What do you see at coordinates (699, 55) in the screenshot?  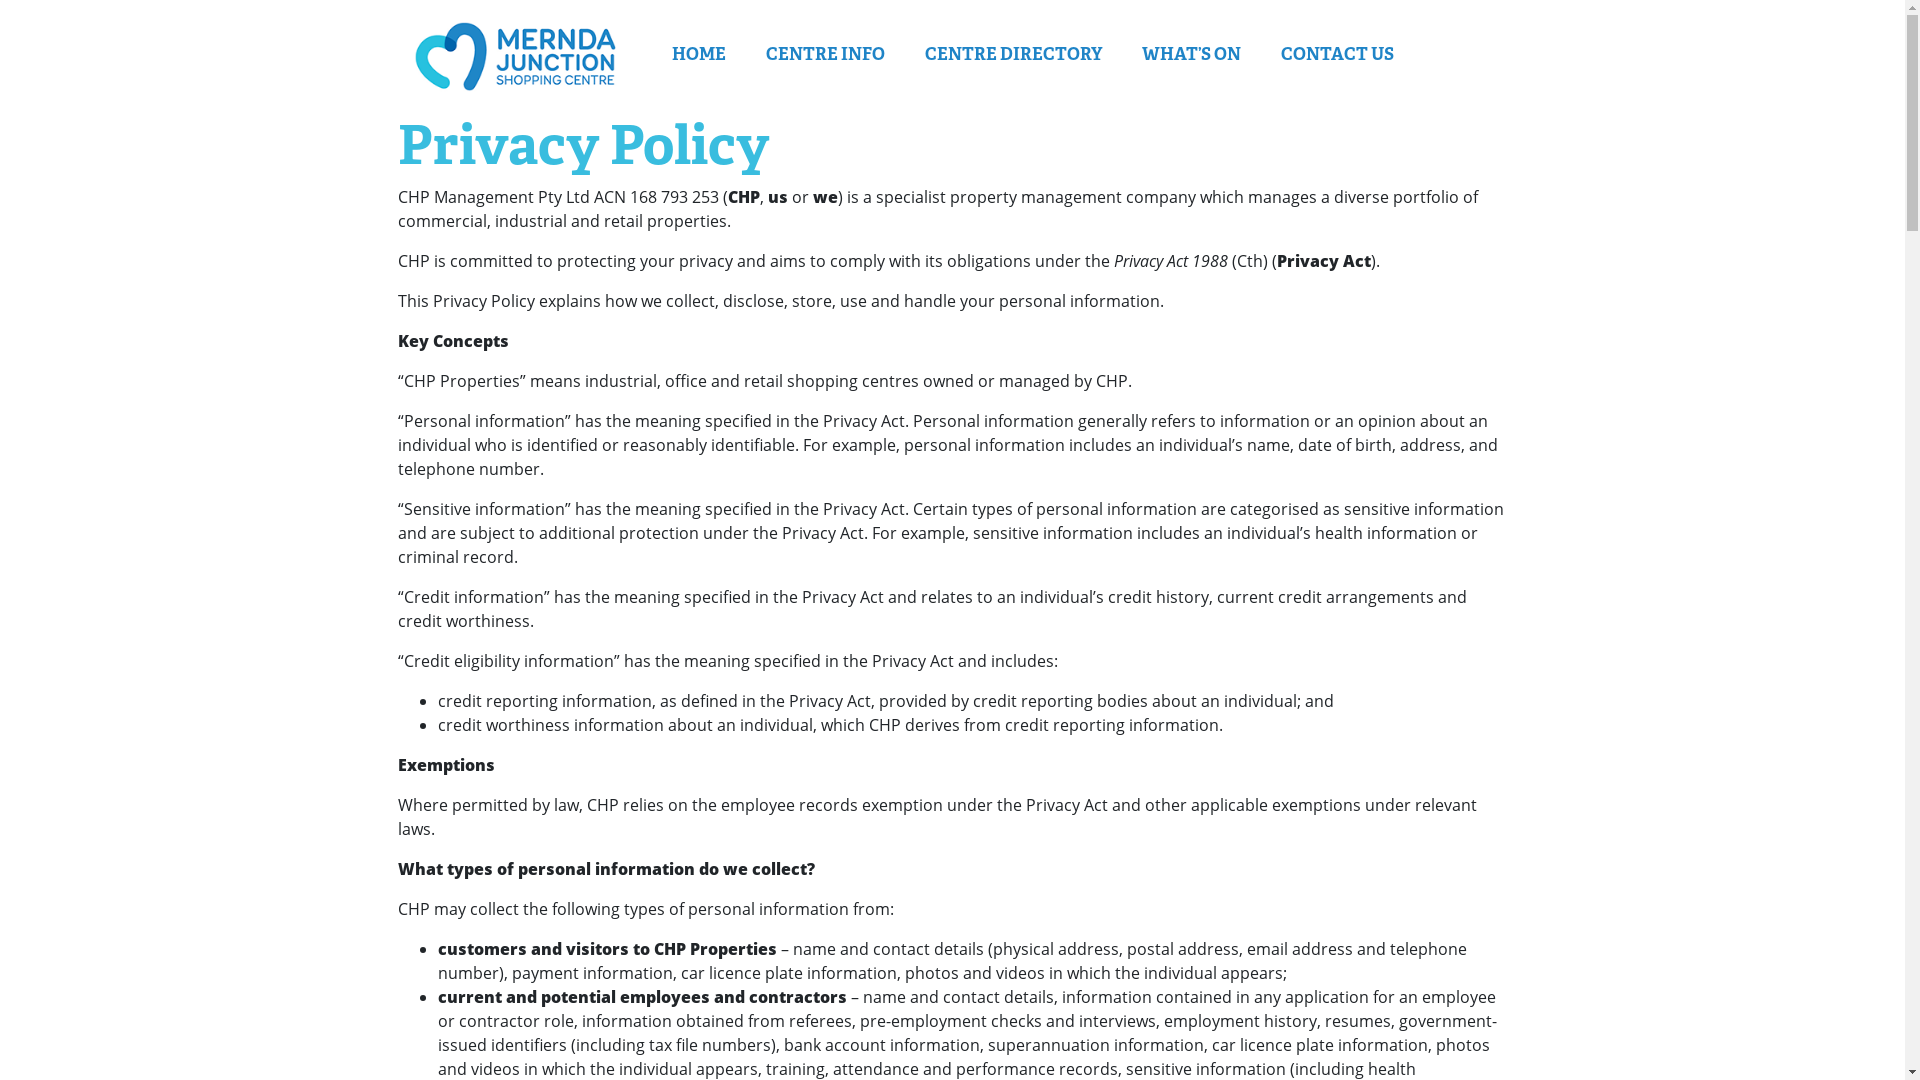 I see `HOME` at bounding box center [699, 55].